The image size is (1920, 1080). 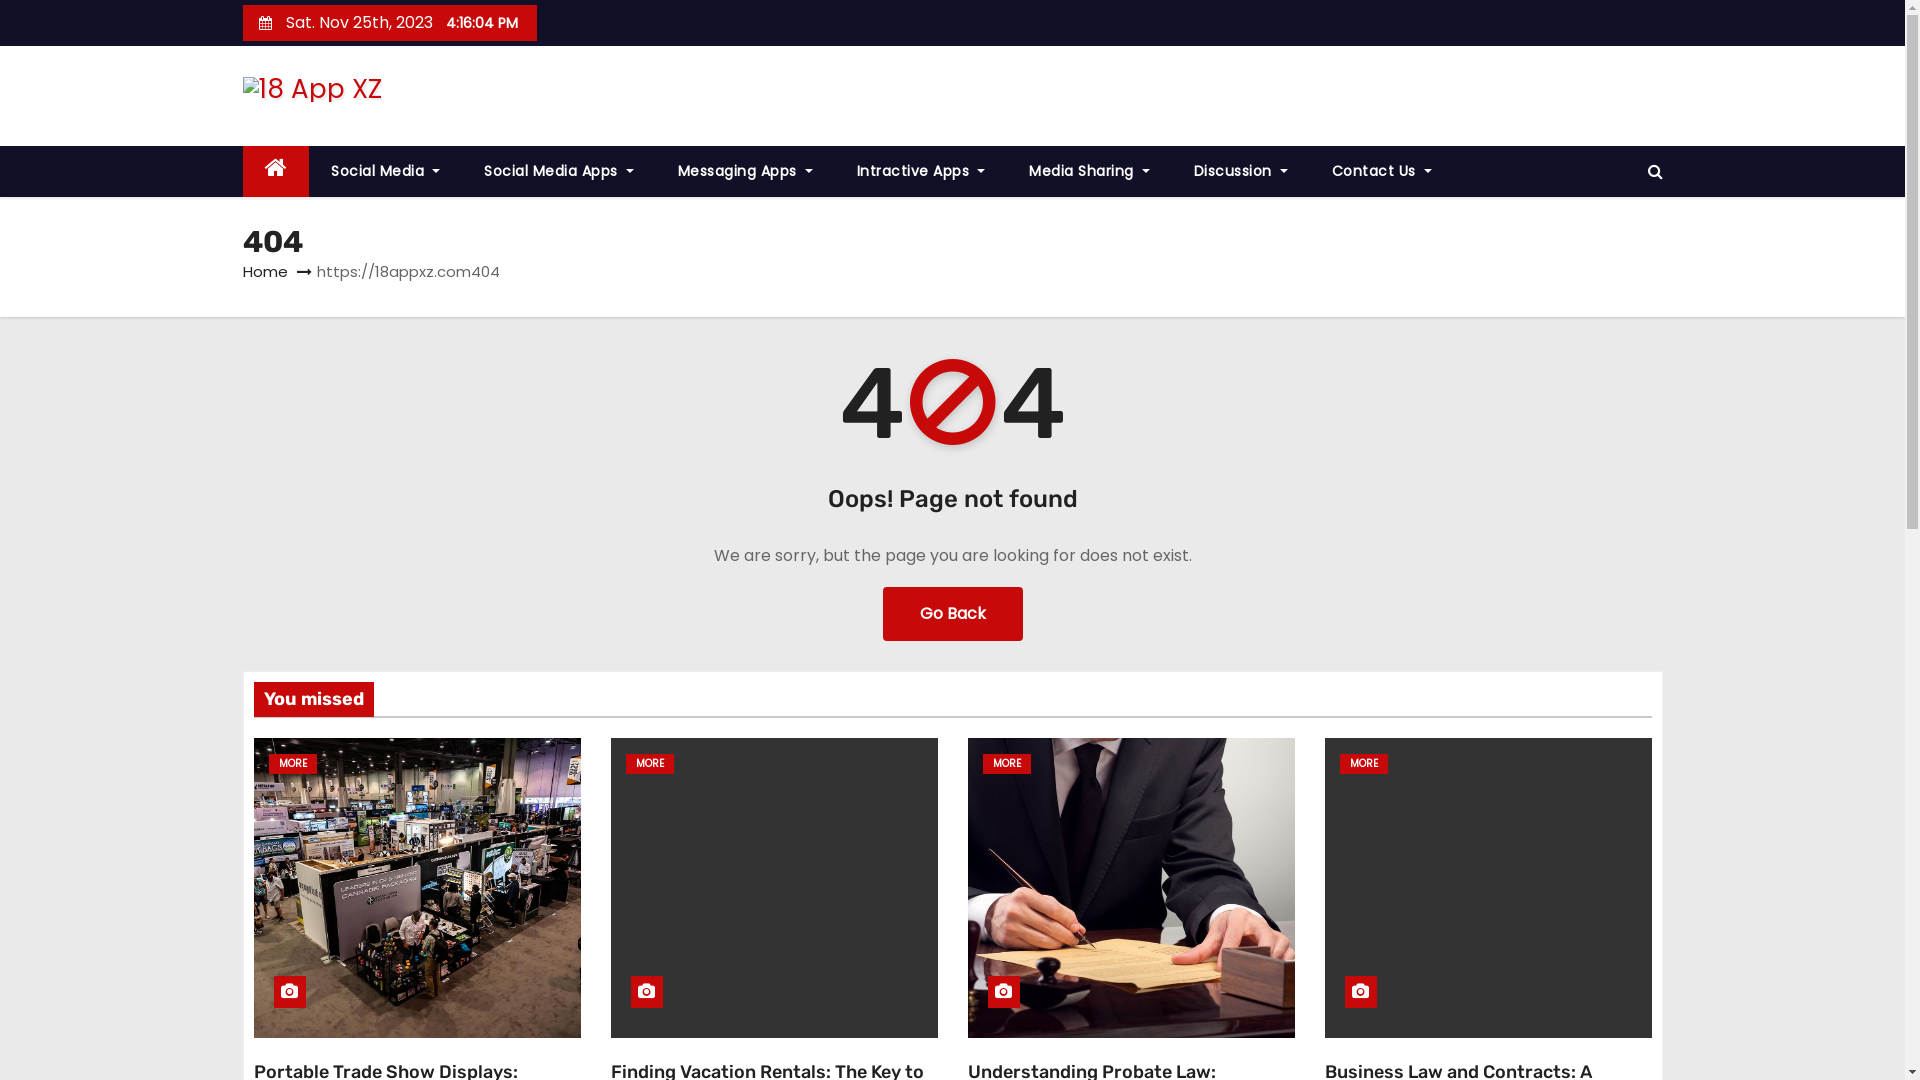 What do you see at coordinates (650, 764) in the screenshot?
I see `MORE` at bounding box center [650, 764].